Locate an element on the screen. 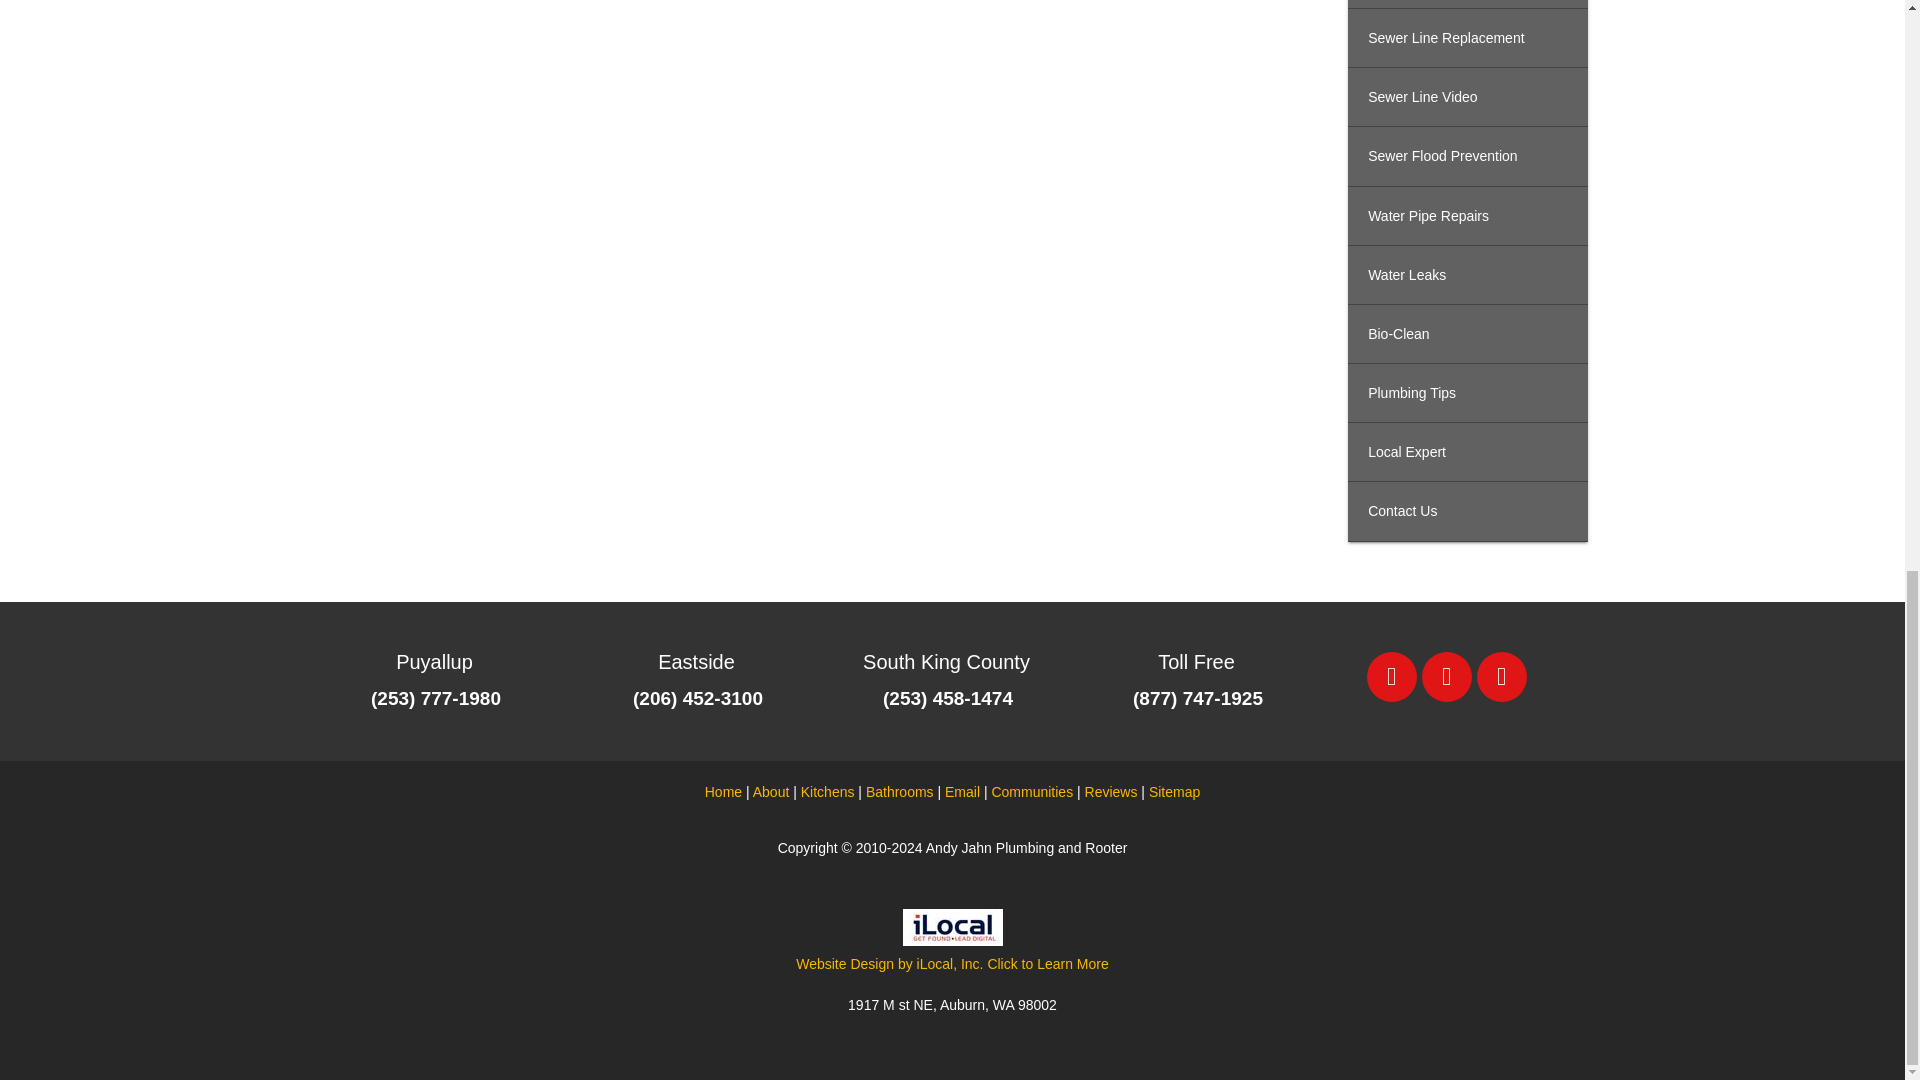 The width and height of the screenshot is (1920, 1080). Water Pipe Repairs is located at coordinates (1467, 216).